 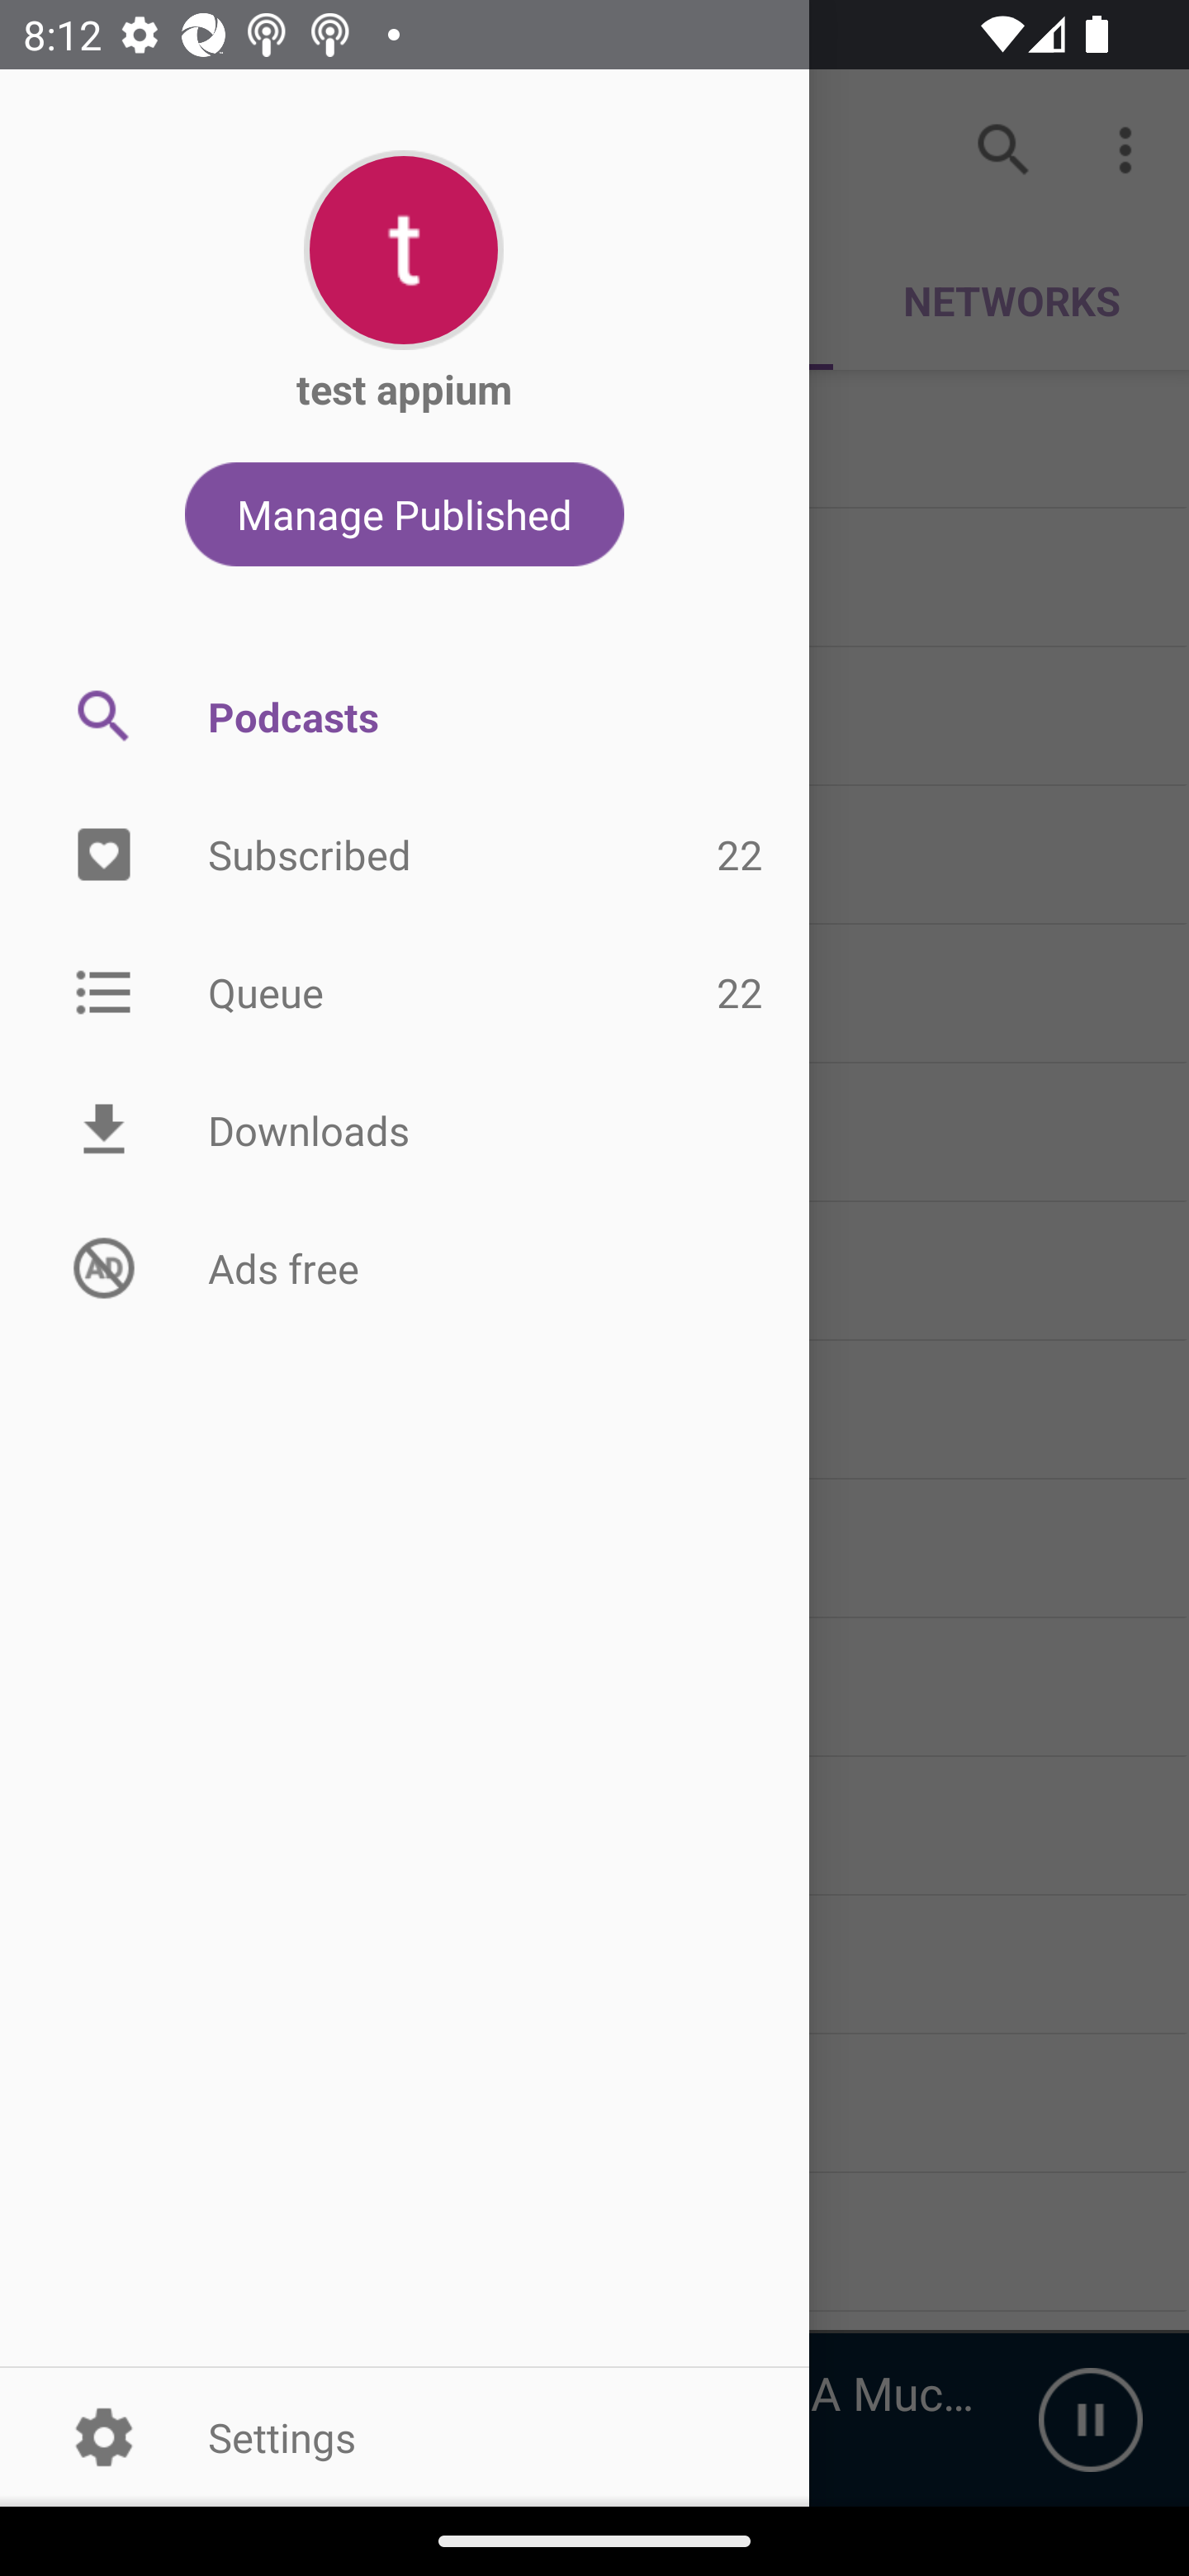 What do you see at coordinates (405, 991) in the screenshot?
I see `Picture Queue 22` at bounding box center [405, 991].